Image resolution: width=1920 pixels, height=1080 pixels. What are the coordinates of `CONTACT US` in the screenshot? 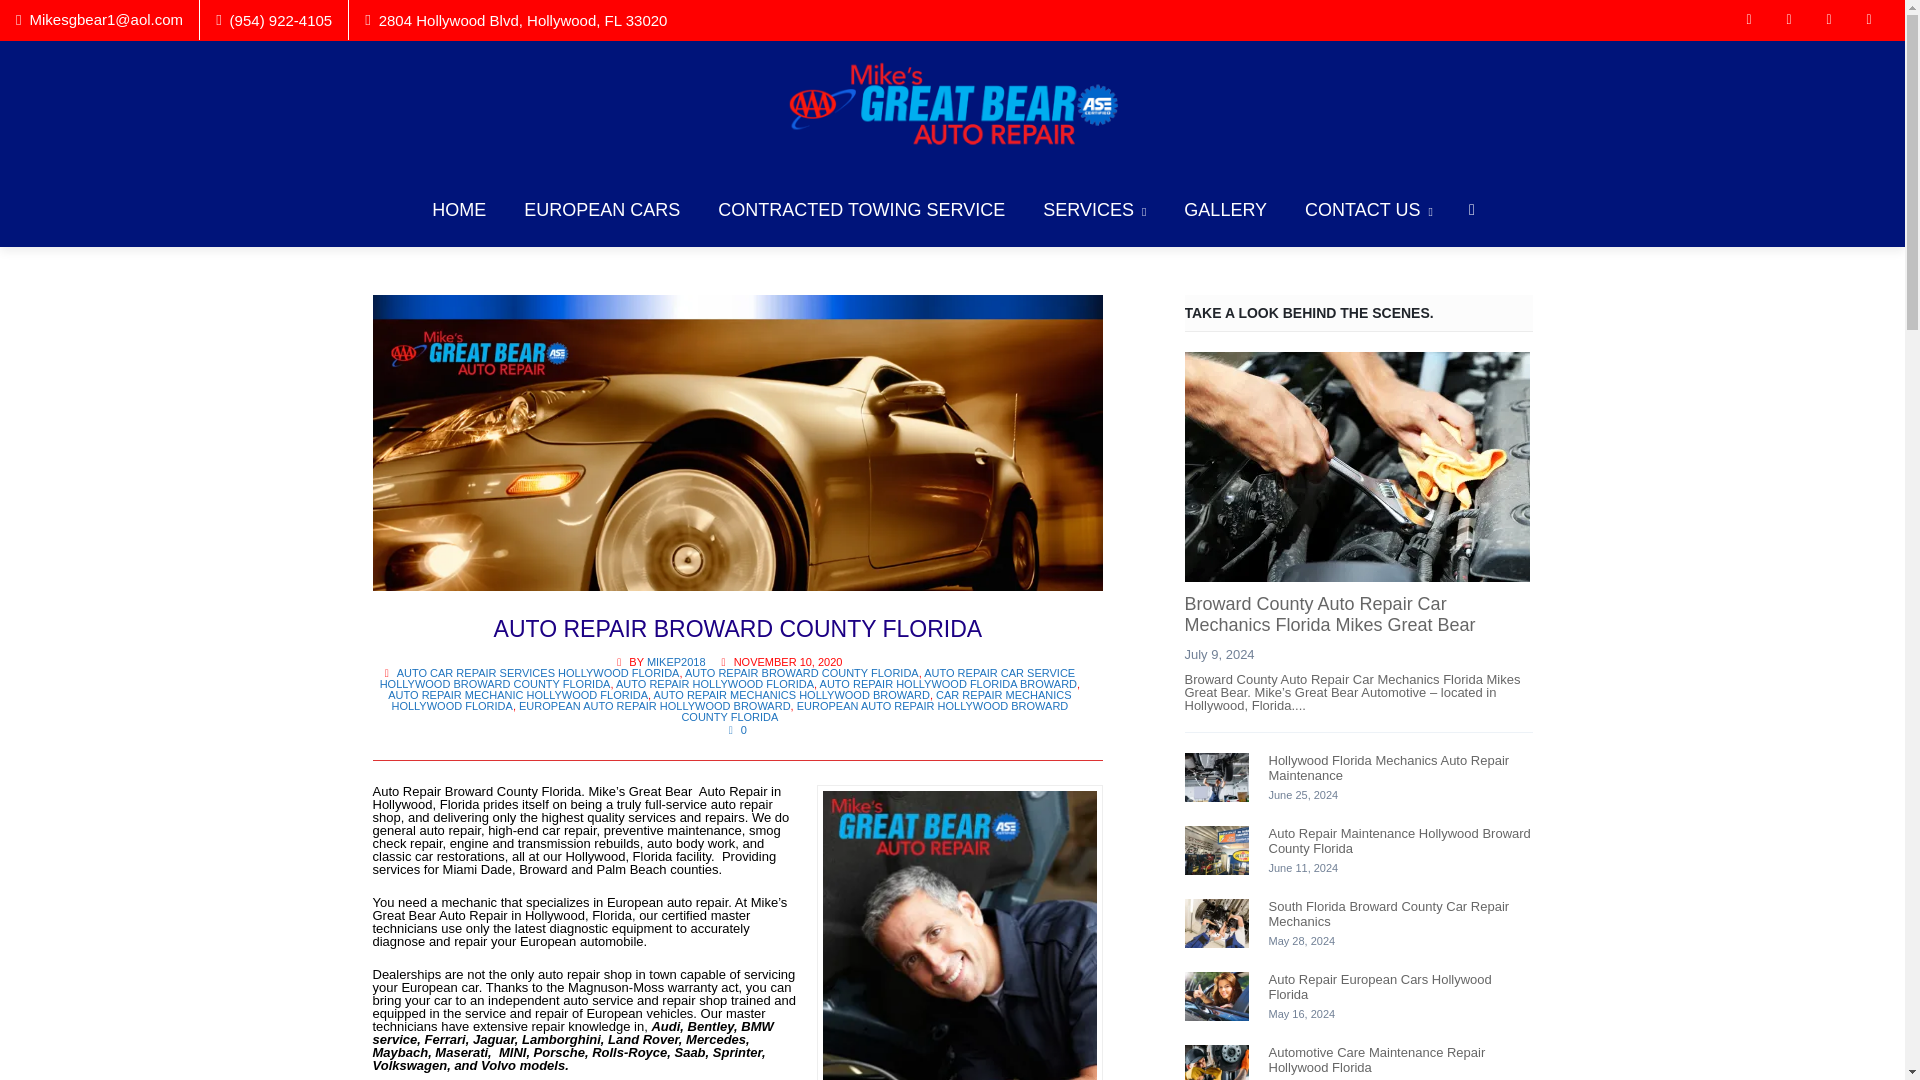 It's located at (1368, 210).